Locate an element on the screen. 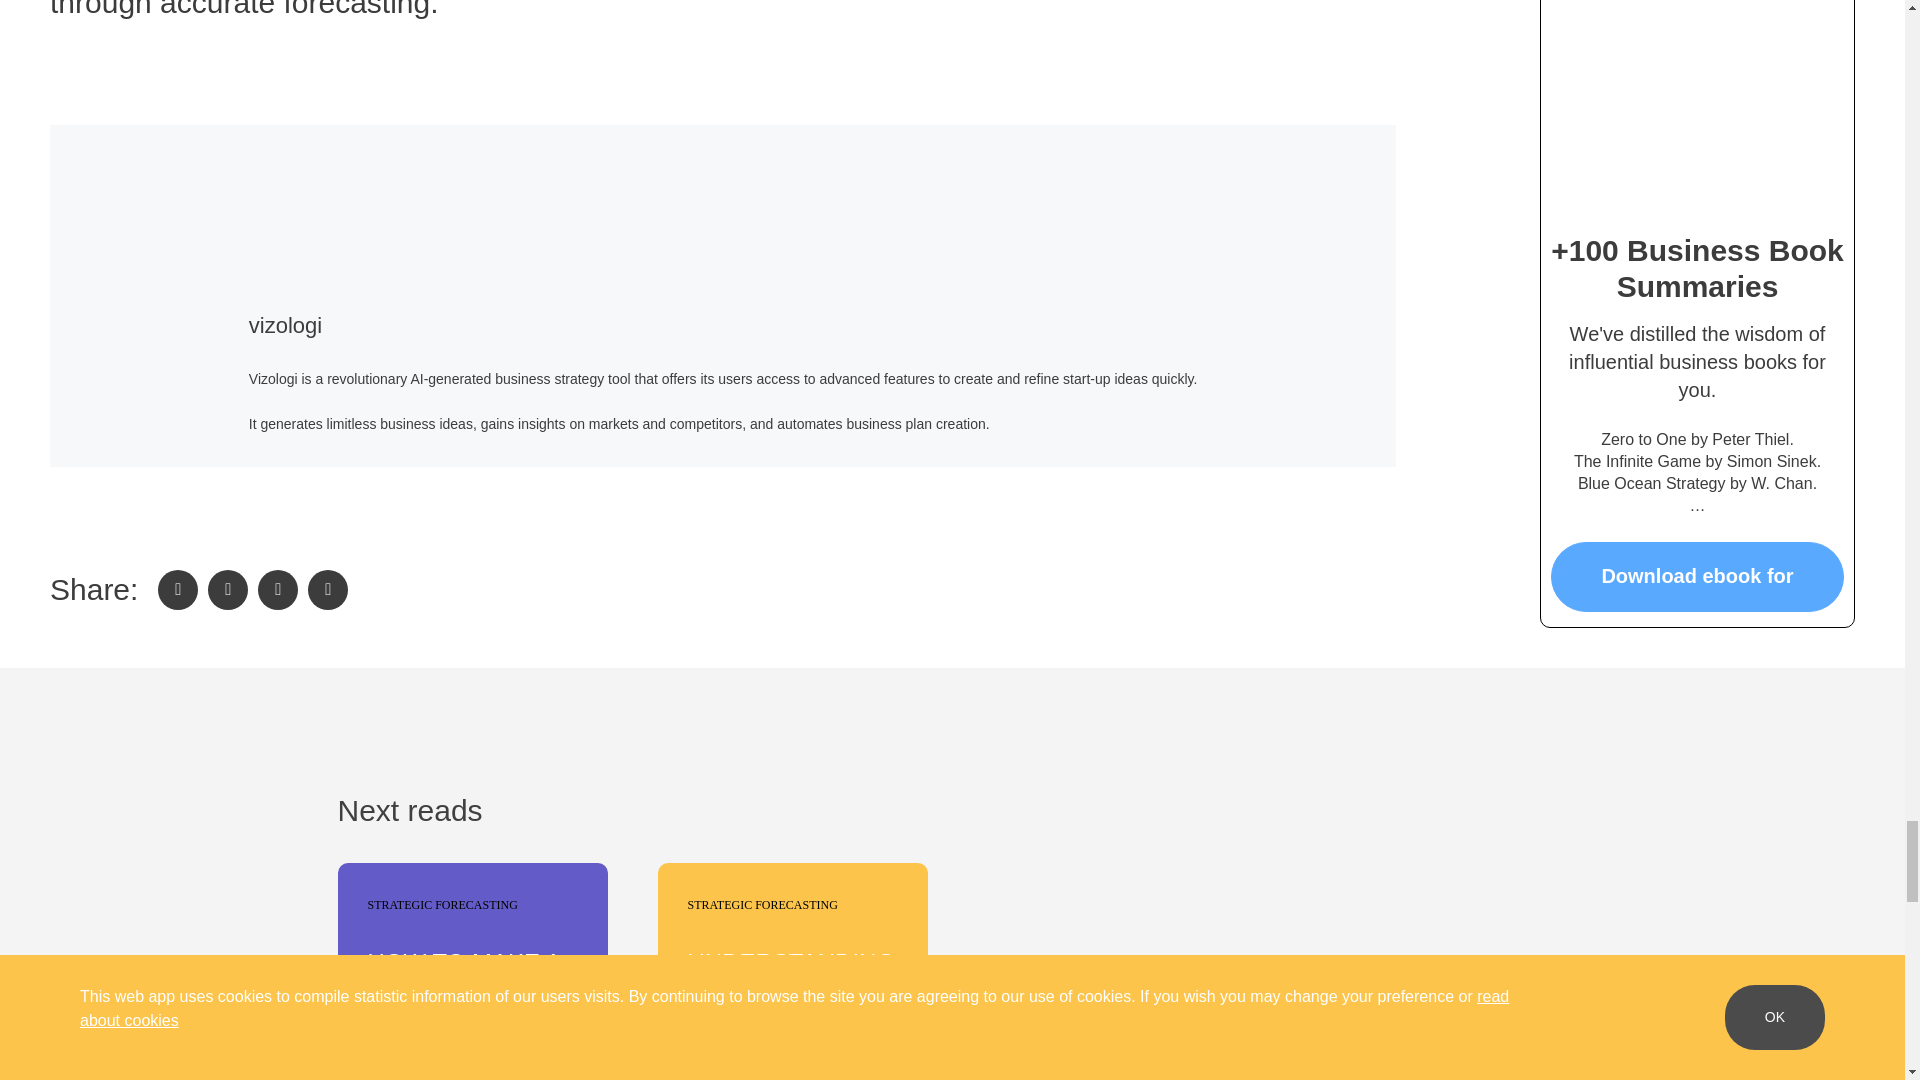 This screenshot has height=1080, width=1920. LinkedIn is located at coordinates (277, 590).